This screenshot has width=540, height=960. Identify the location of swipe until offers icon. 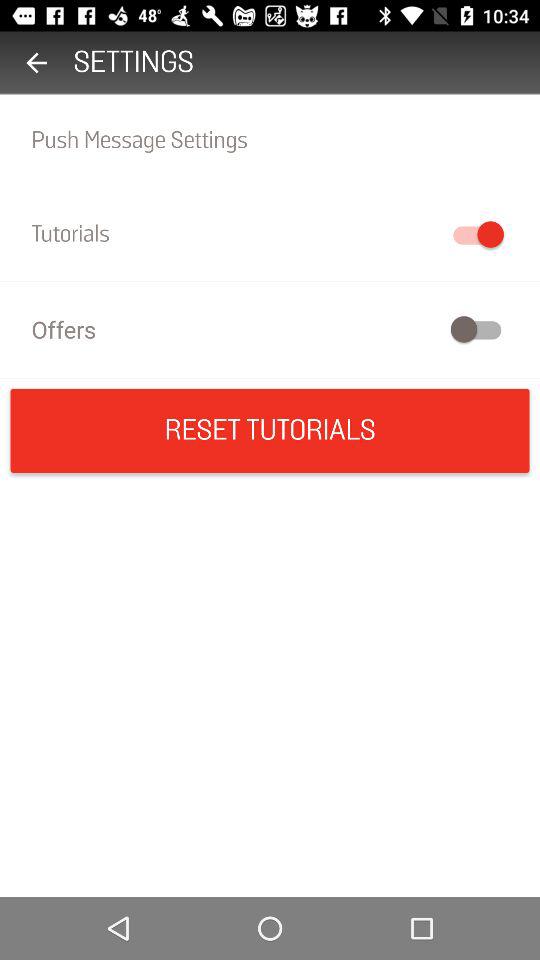
(270, 328).